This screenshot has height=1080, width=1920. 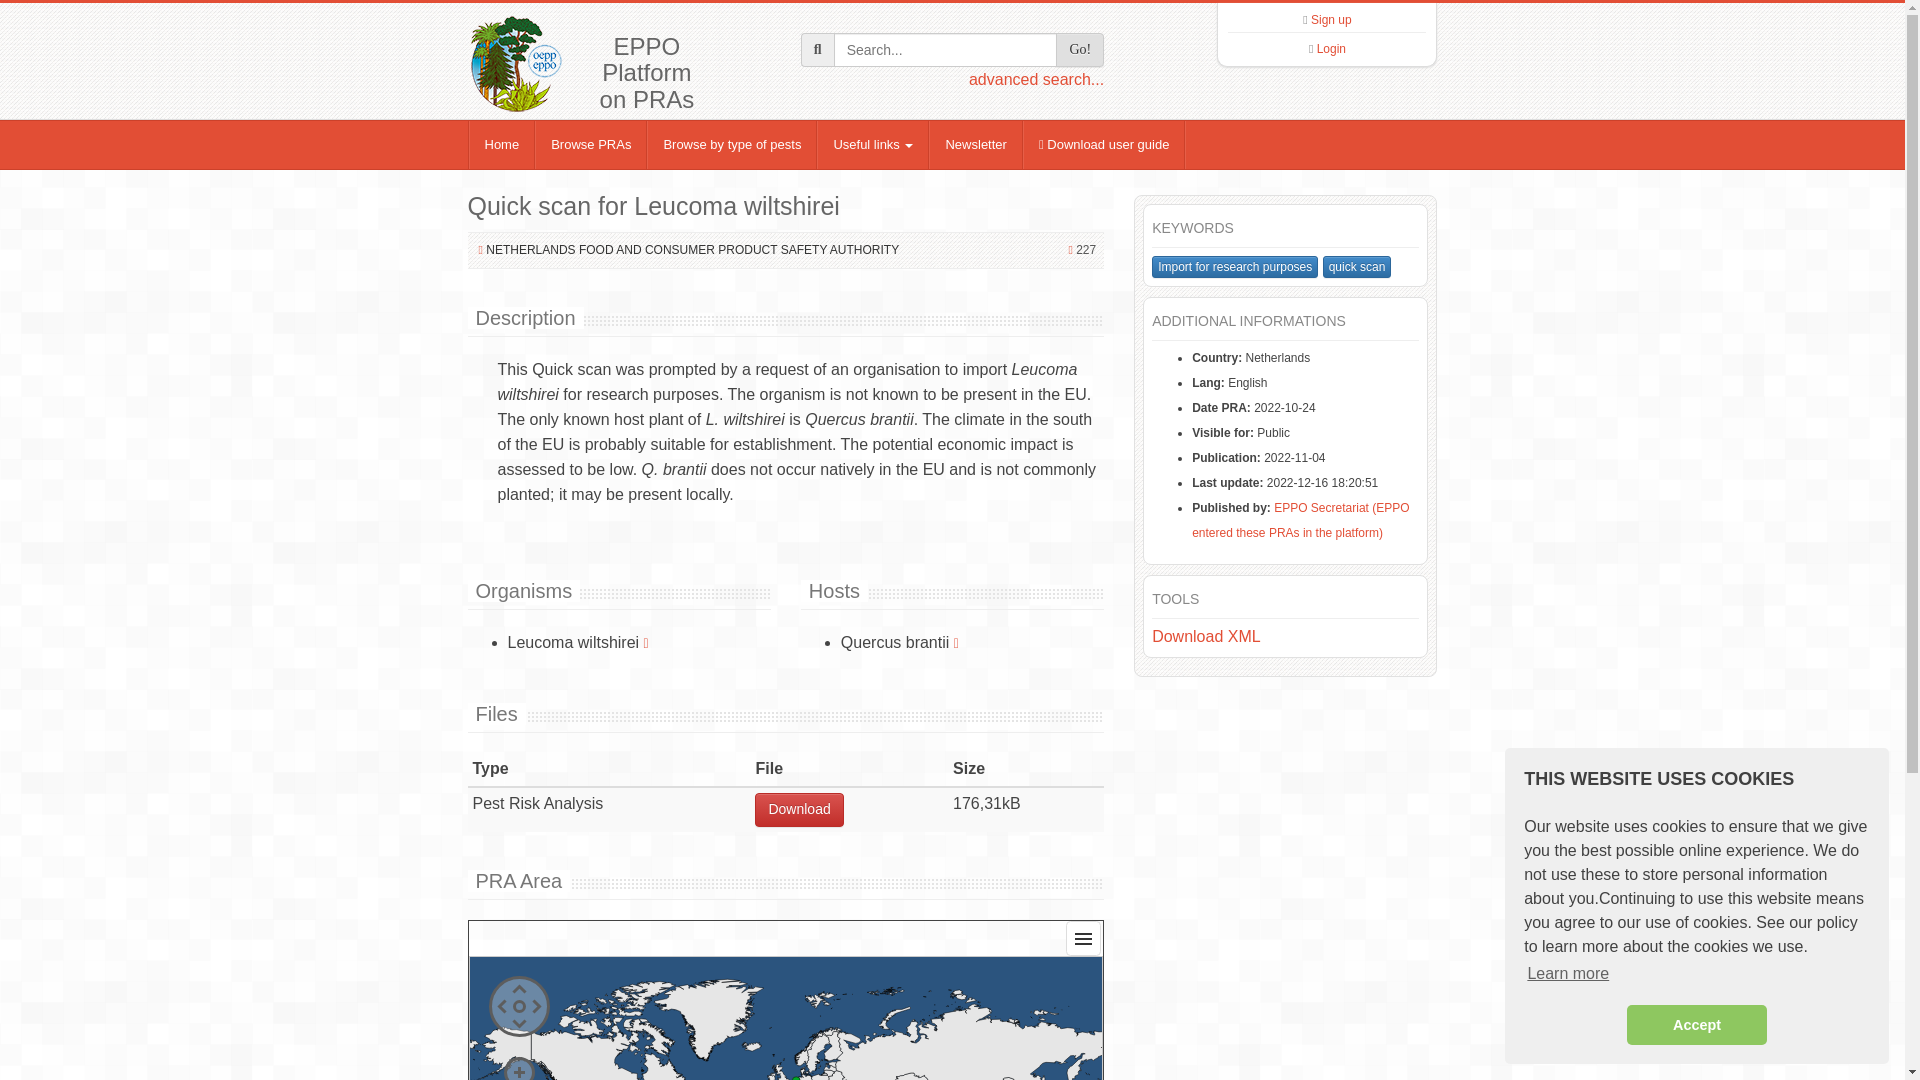 What do you see at coordinates (1568, 974) in the screenshot?
I see `Learn more` at bounding box center [1568, 974].